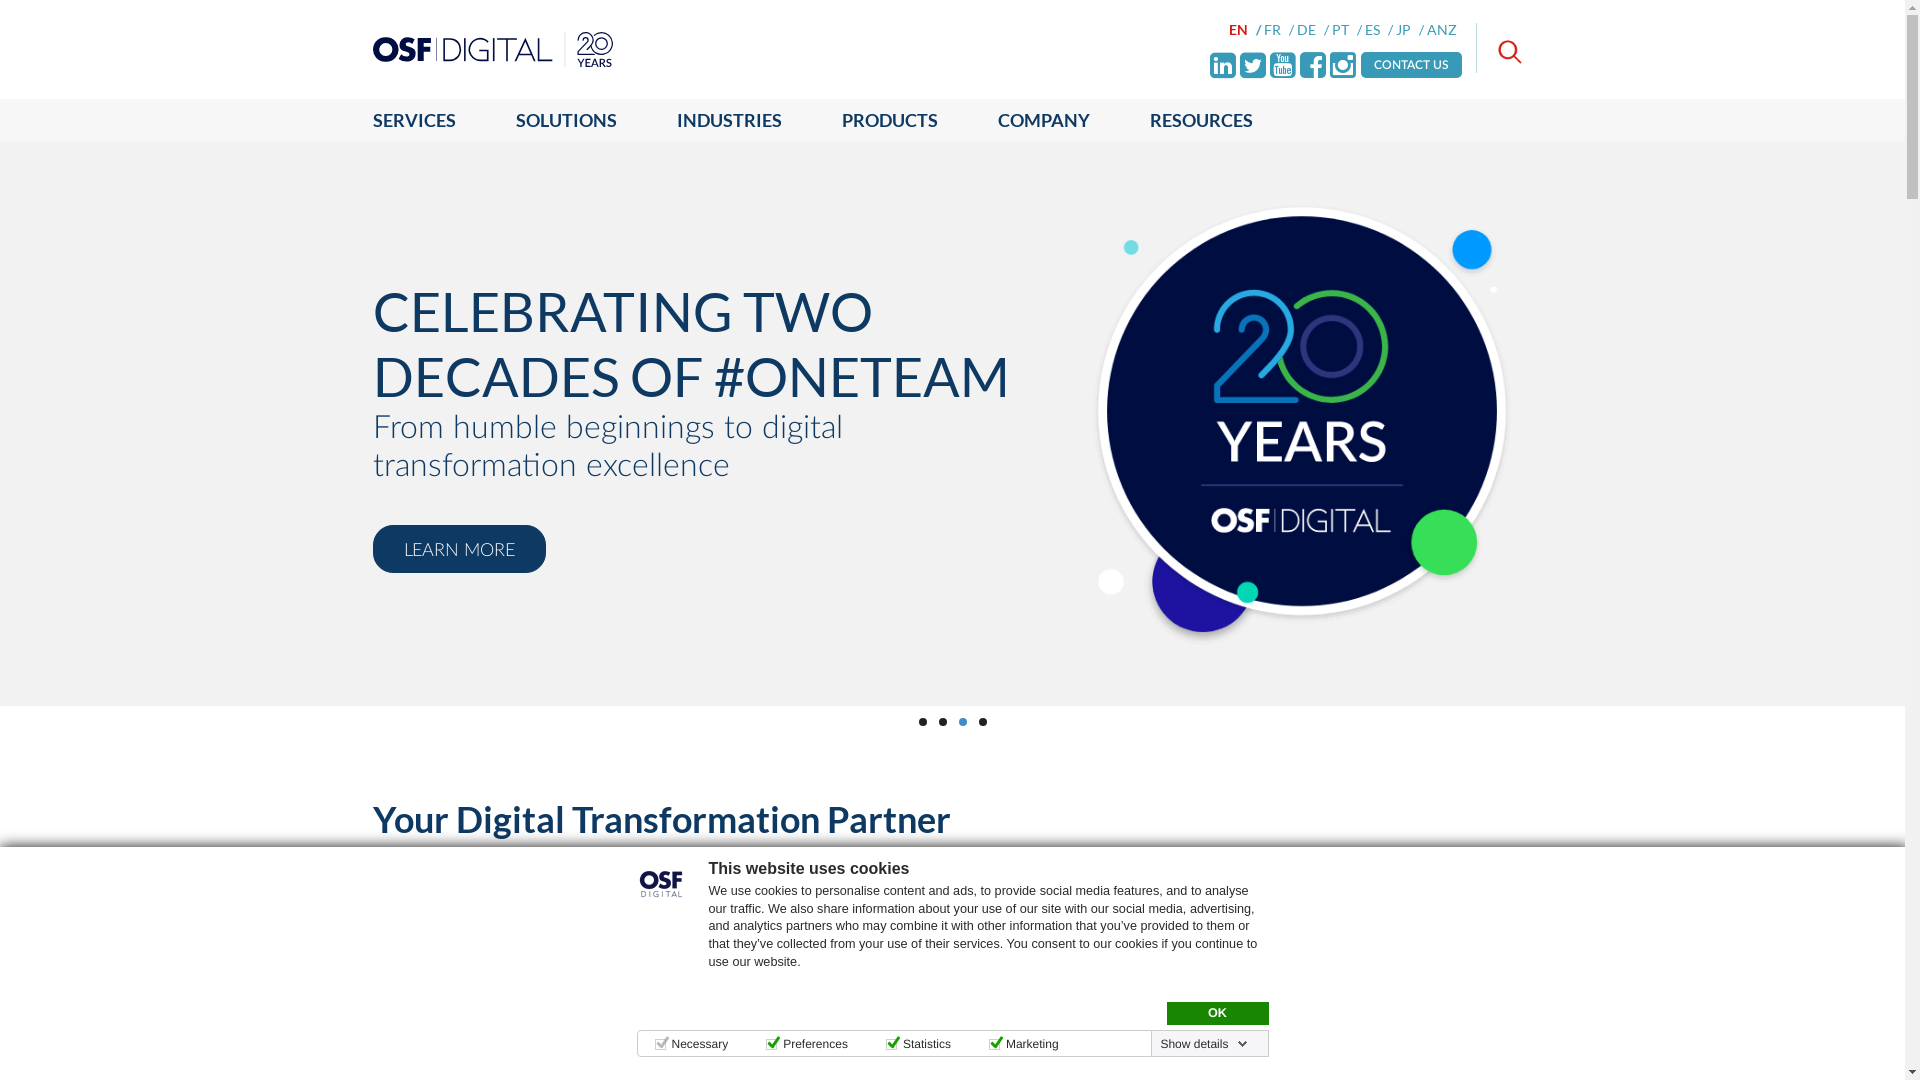 Image resolution: width=1920 pixels, height=1080 pixels. What do you see at coordinates (922, 722) in the screenshot?
I see `1` at bounding box center [922, 722].